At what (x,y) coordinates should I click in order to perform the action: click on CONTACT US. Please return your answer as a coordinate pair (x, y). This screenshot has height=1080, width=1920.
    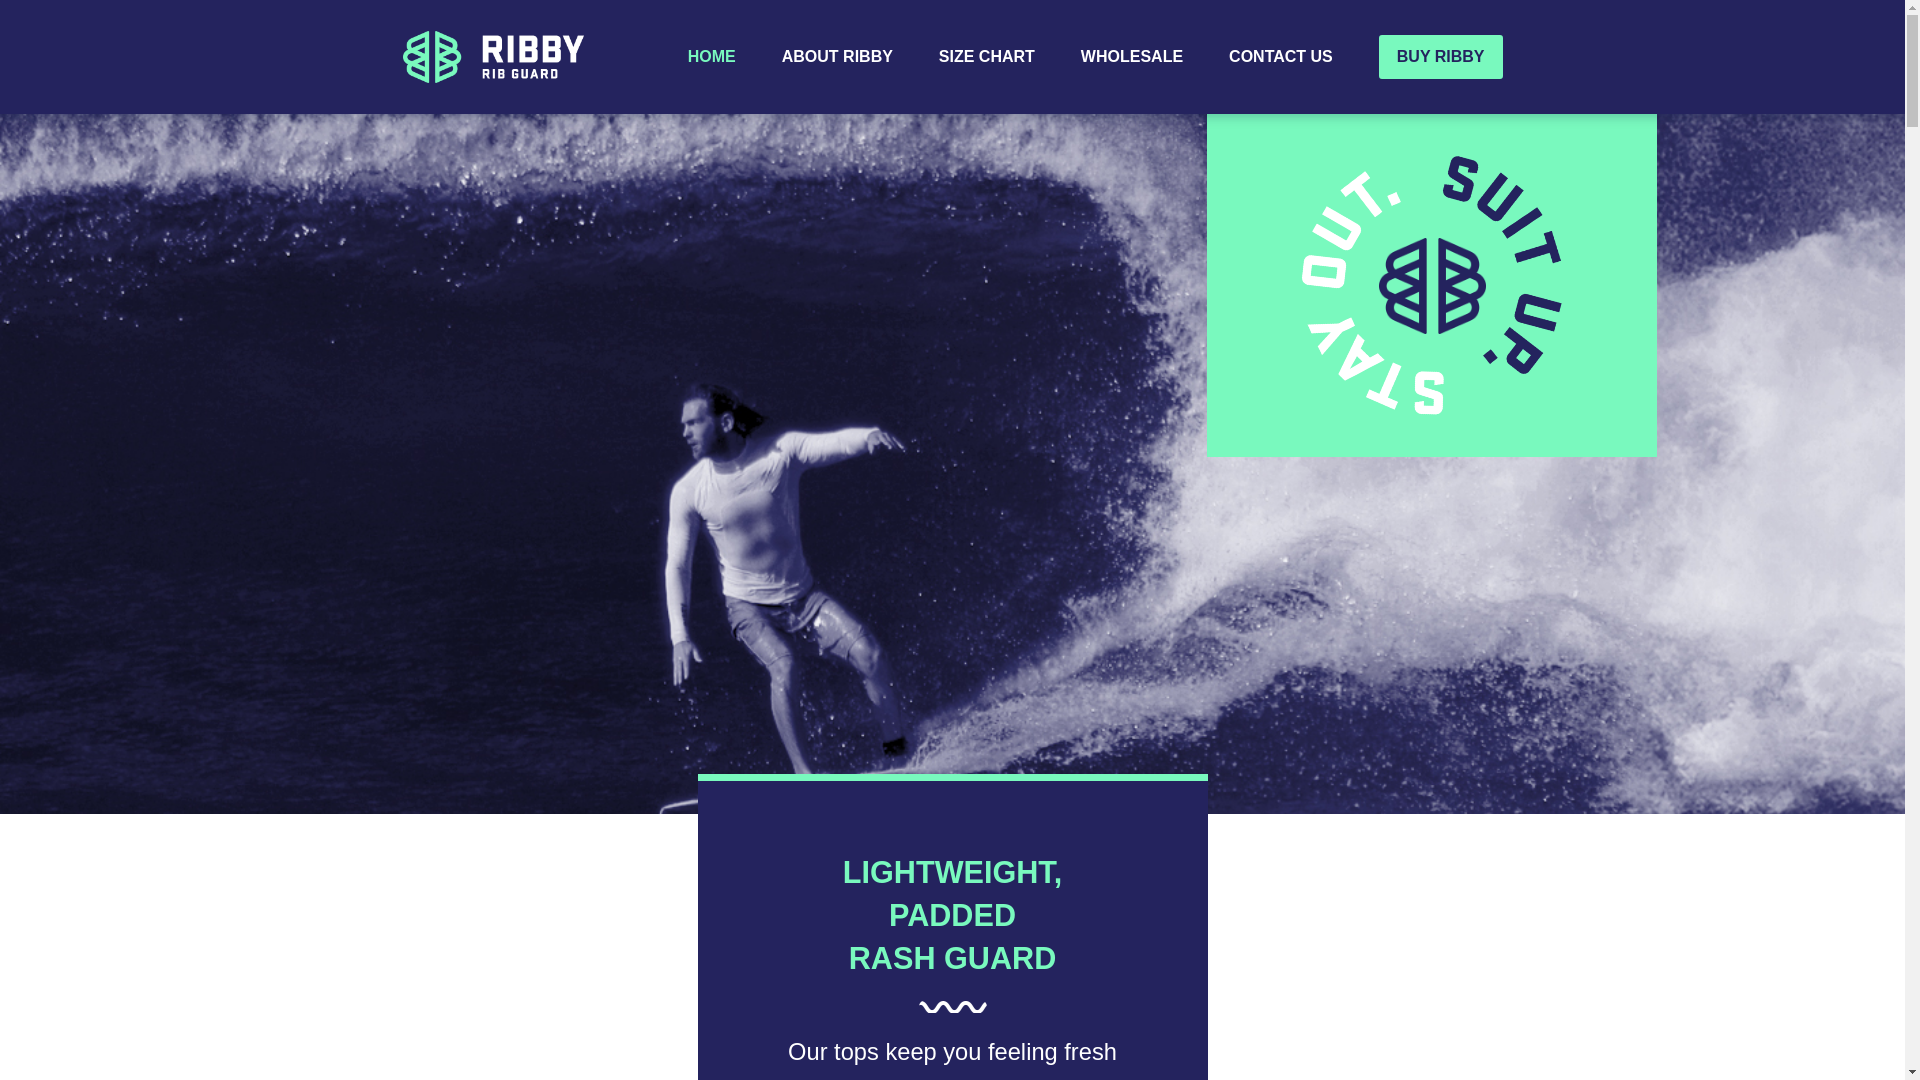
    Looking at the image, I should click on (1280, 56).